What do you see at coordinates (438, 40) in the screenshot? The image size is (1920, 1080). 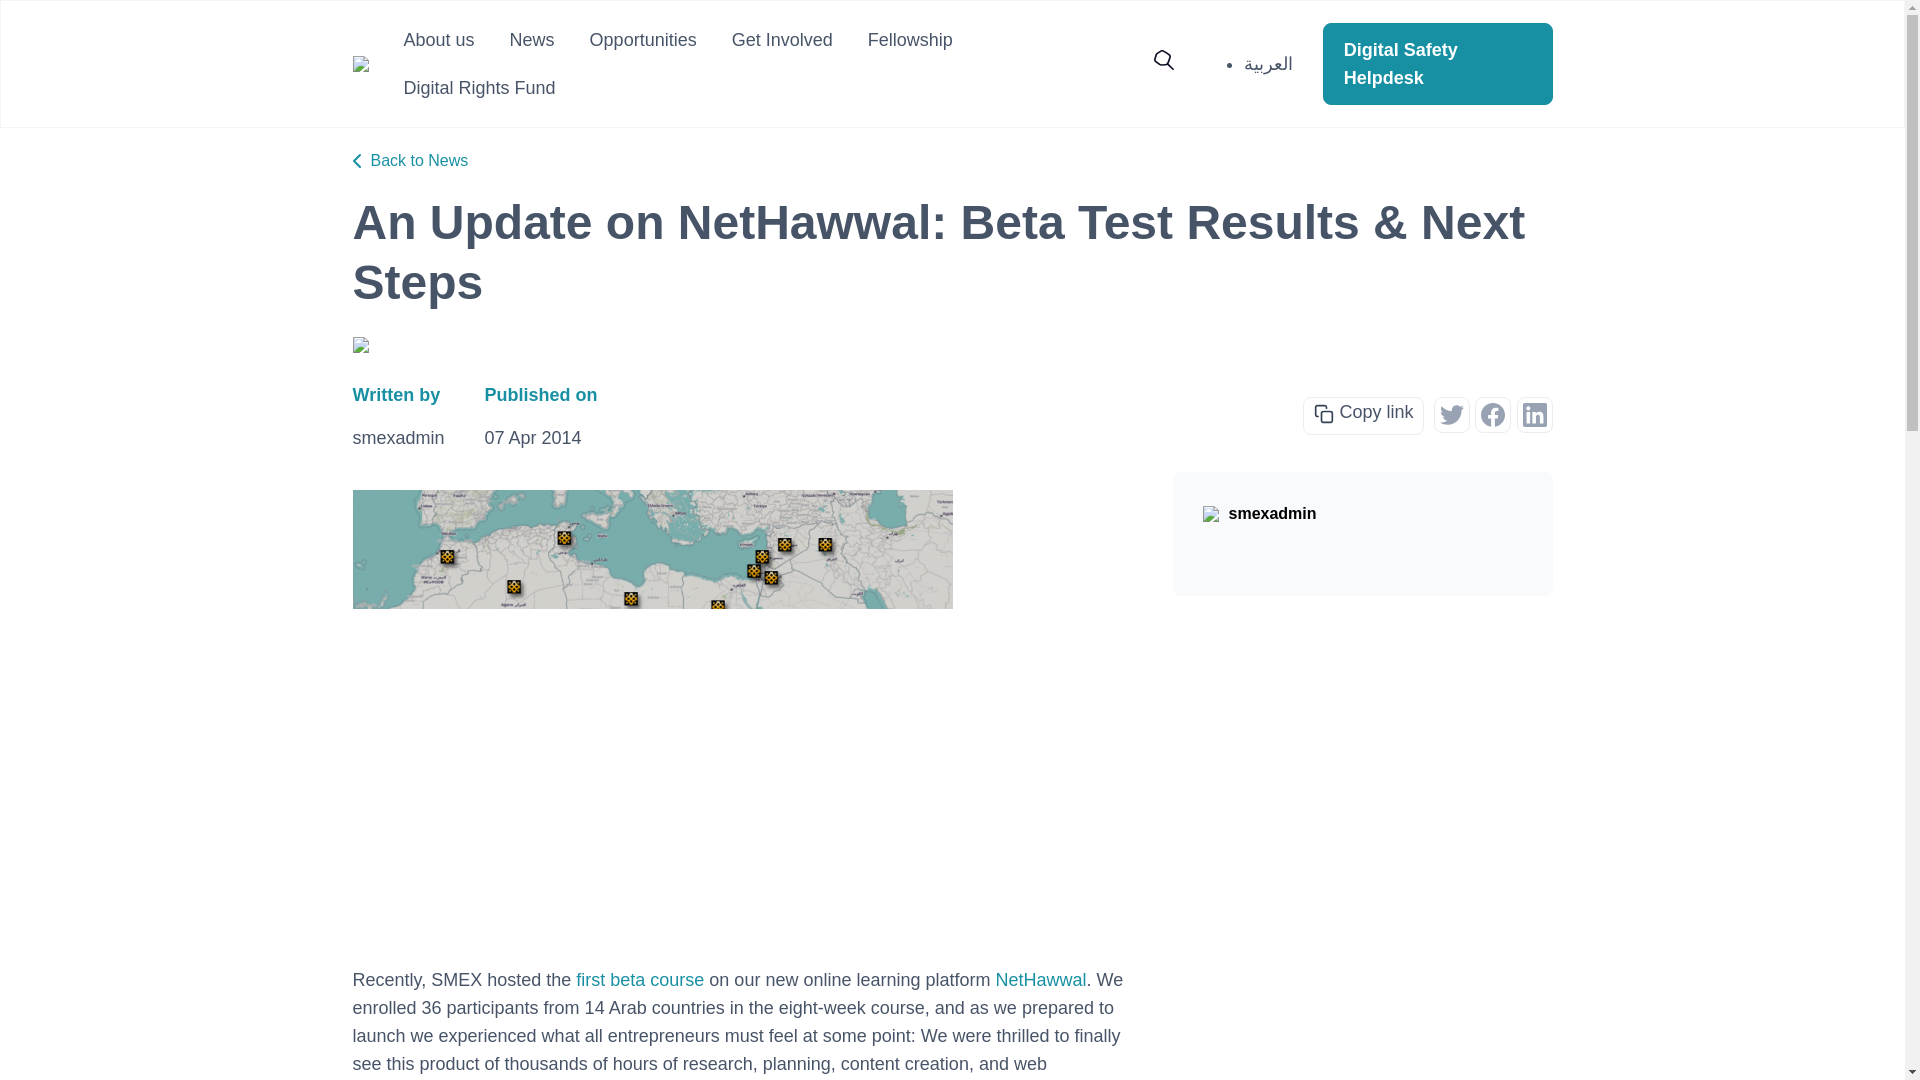 I see `About us` at bounding box center [438, 40].